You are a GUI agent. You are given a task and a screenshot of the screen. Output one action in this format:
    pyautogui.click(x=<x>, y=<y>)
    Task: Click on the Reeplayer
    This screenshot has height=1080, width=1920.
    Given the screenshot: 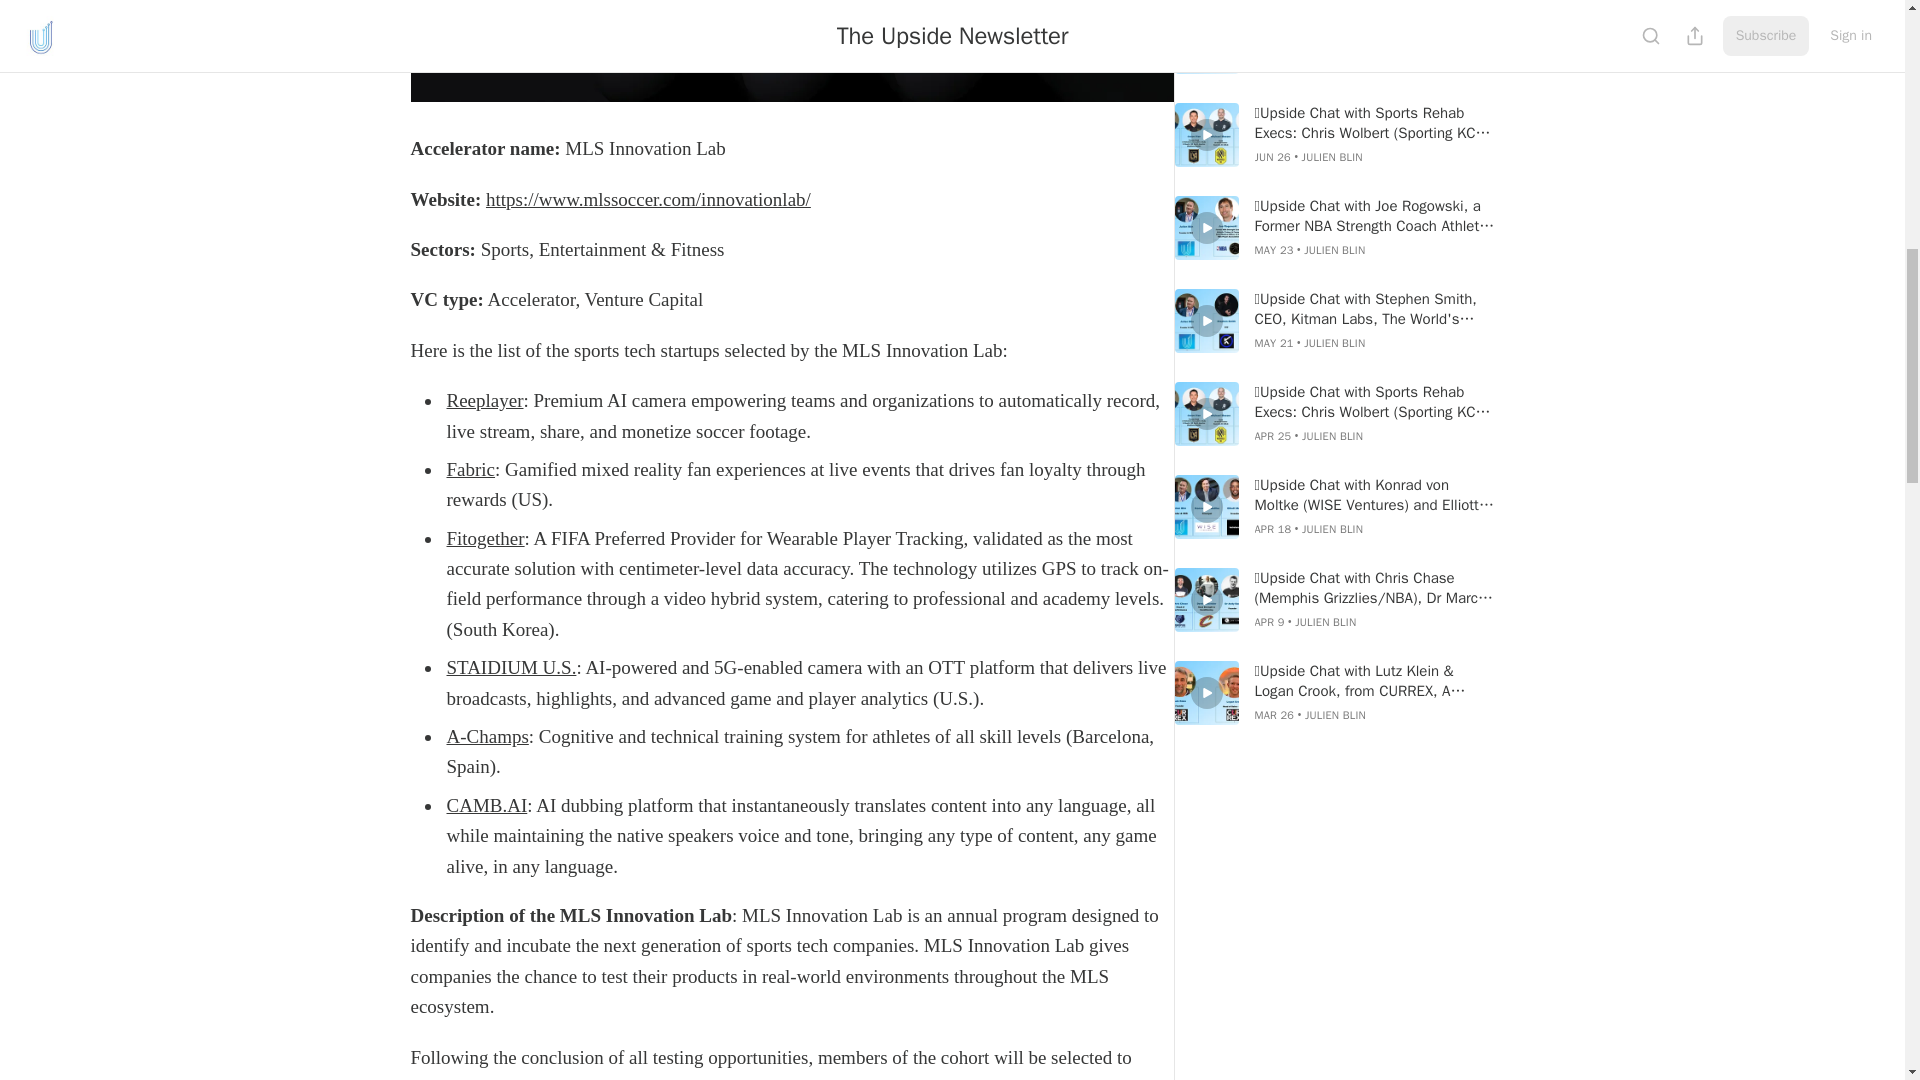 What is the action you would take?
    pyautogui.click(x=484, y=400)
    